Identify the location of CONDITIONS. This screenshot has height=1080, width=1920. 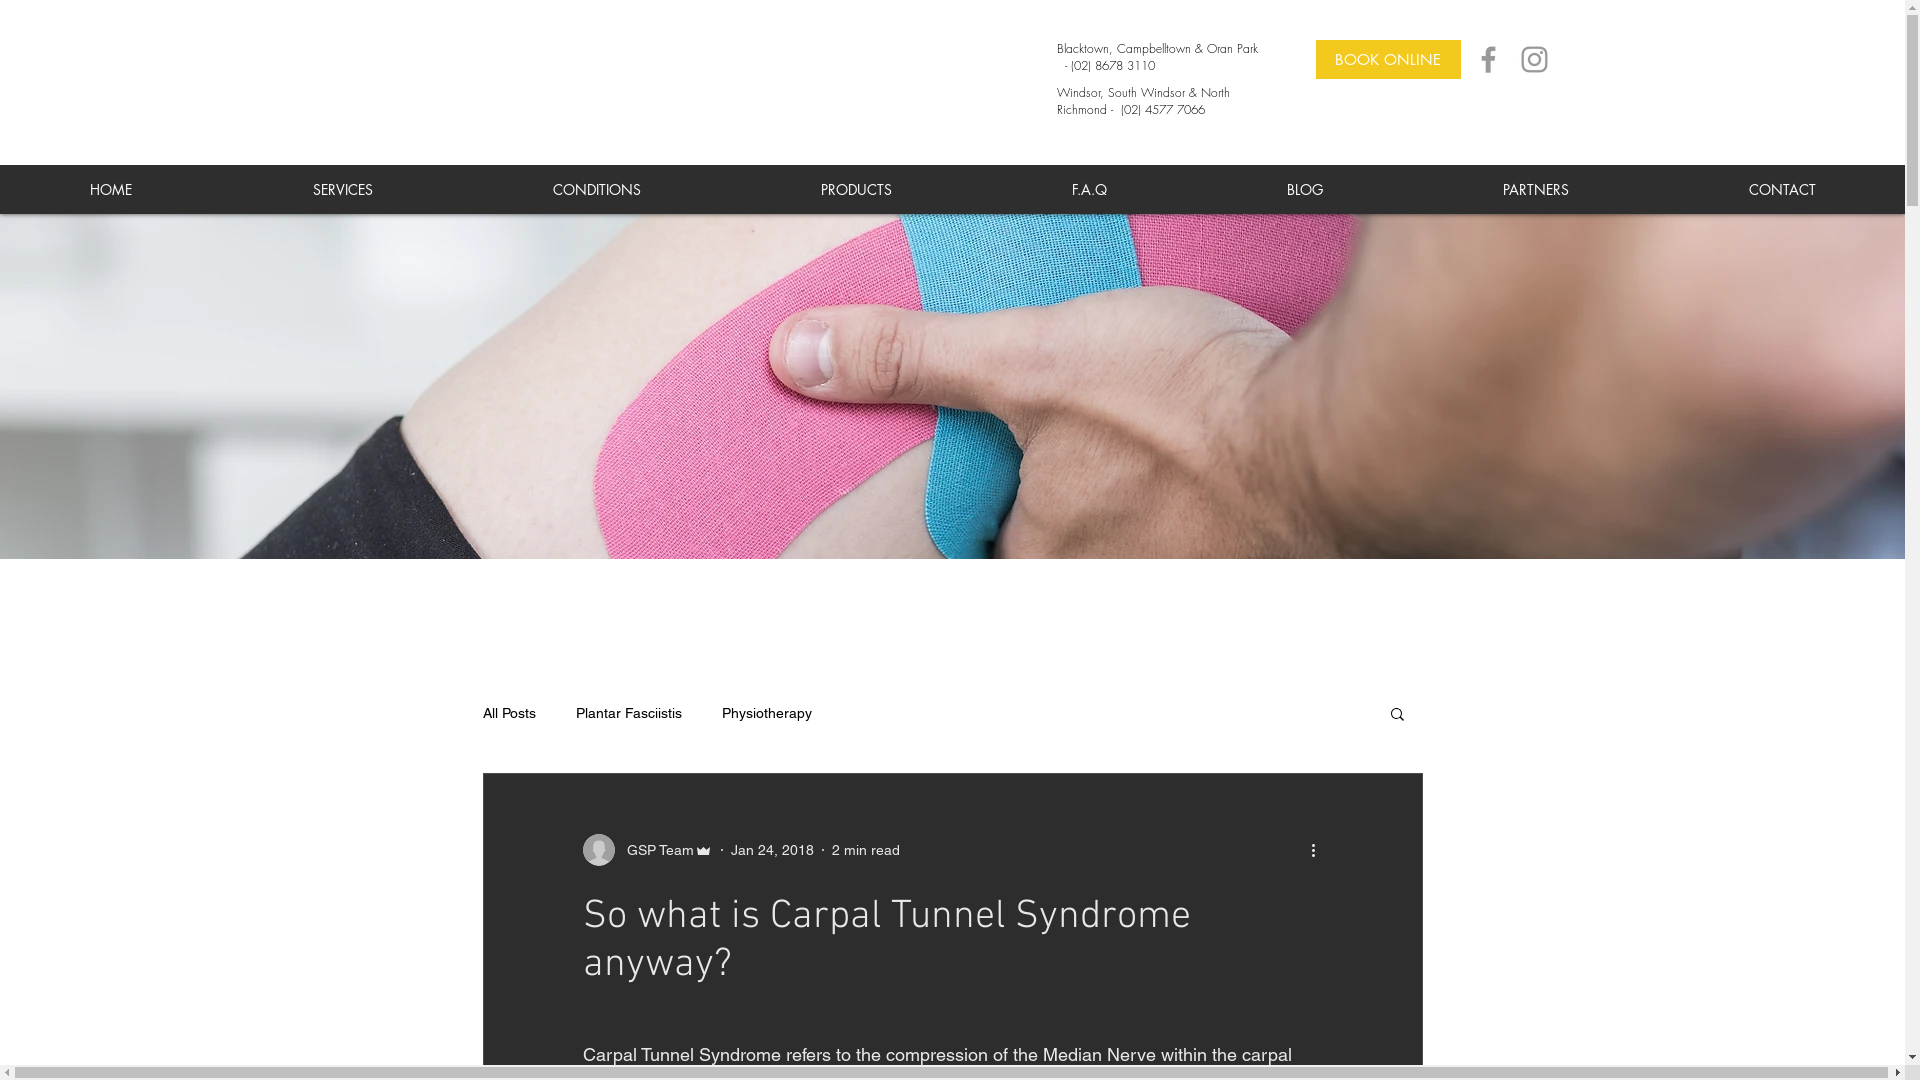
(596, 190).